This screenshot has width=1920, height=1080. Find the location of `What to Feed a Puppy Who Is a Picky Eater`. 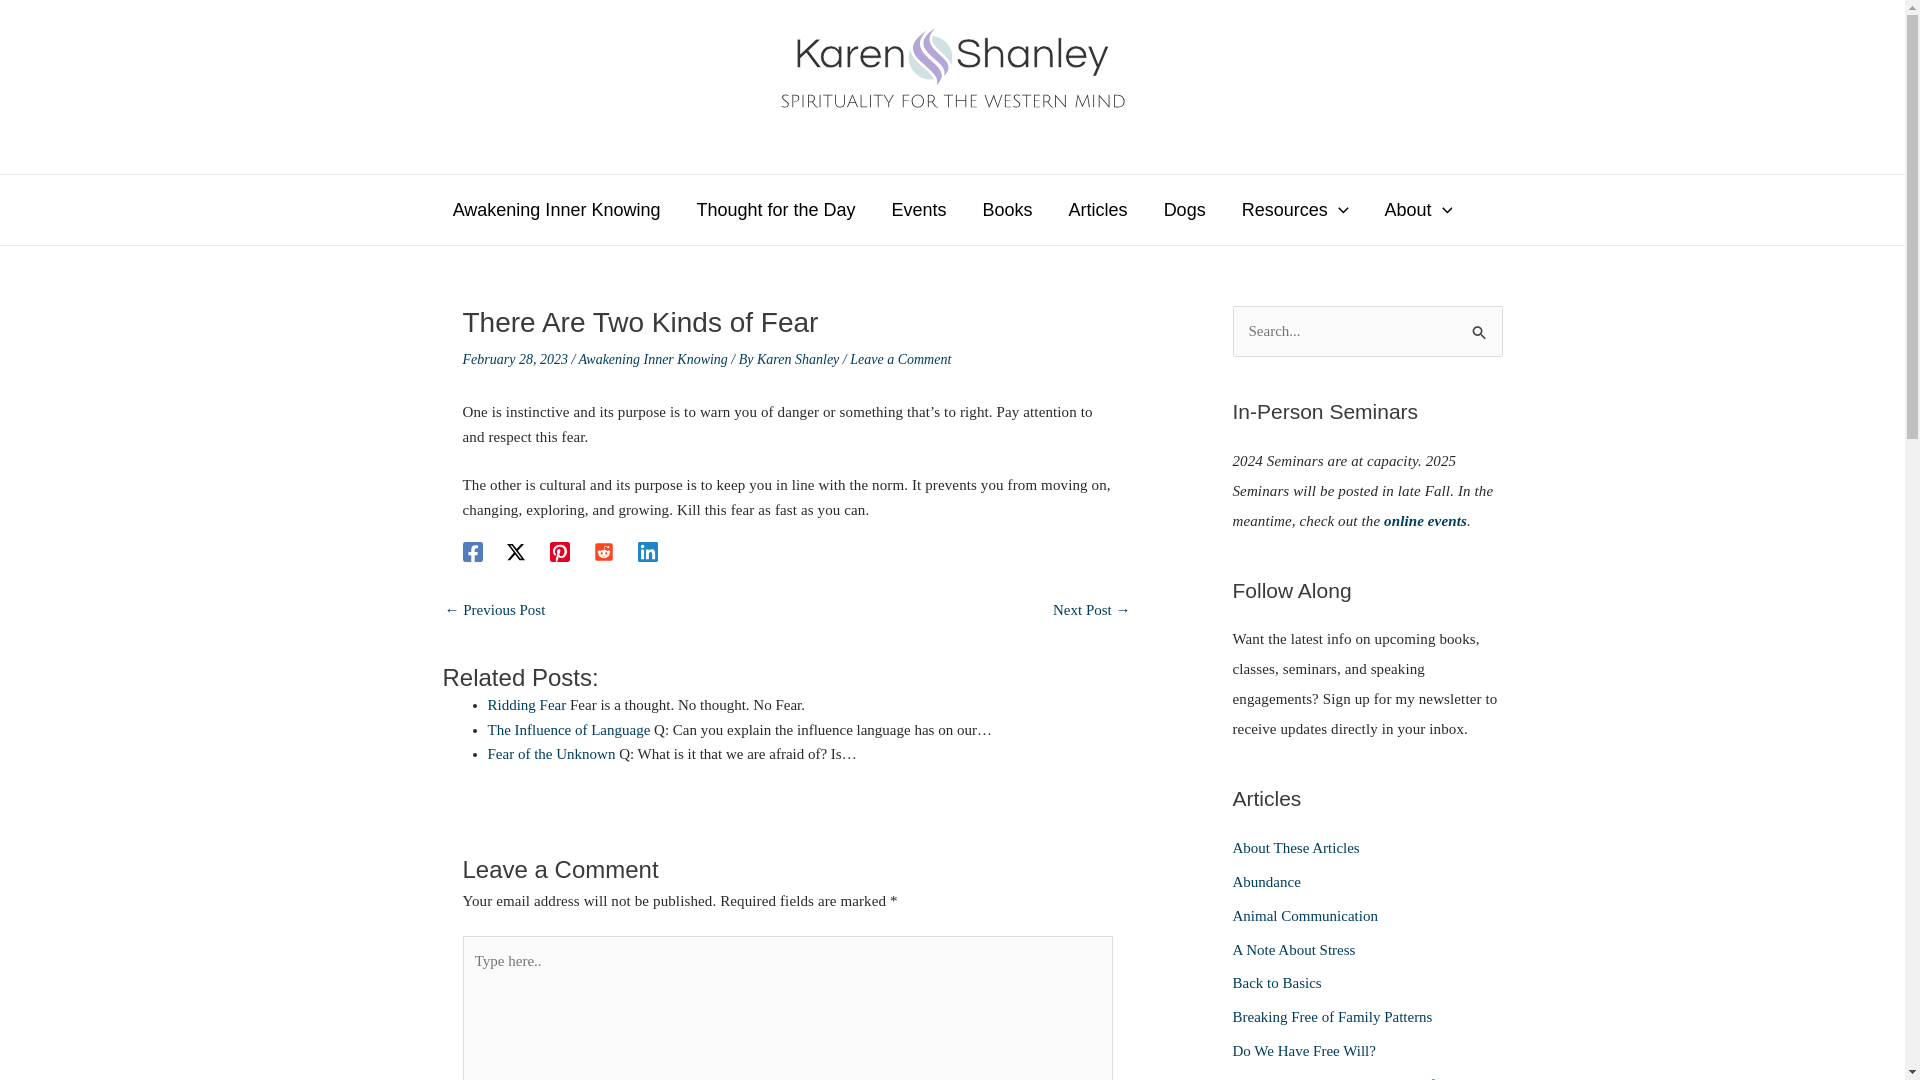

What to Feed a Puppy Who Is a Picky Eater is located at coordinates (494, 612).